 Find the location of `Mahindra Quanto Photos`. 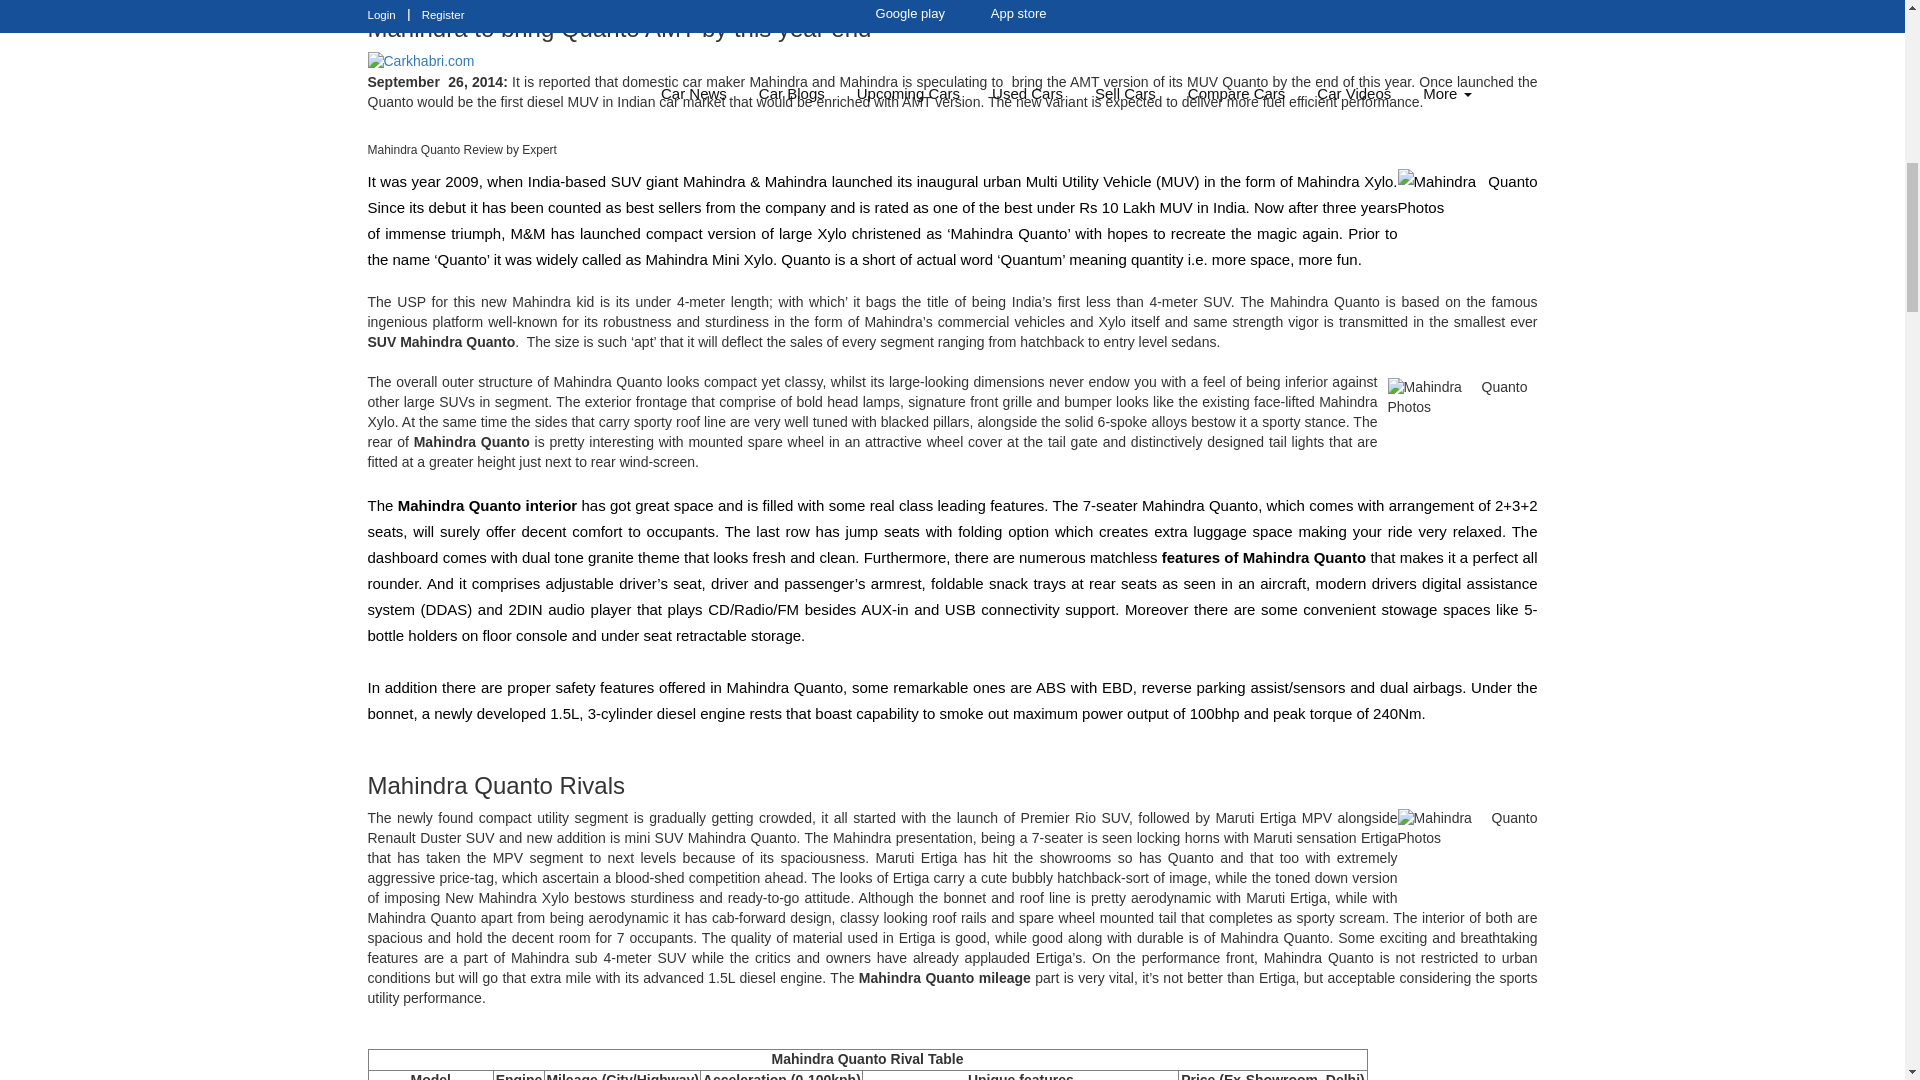

Mahindra Quanto Photos is located at coordinates (1467, 853).